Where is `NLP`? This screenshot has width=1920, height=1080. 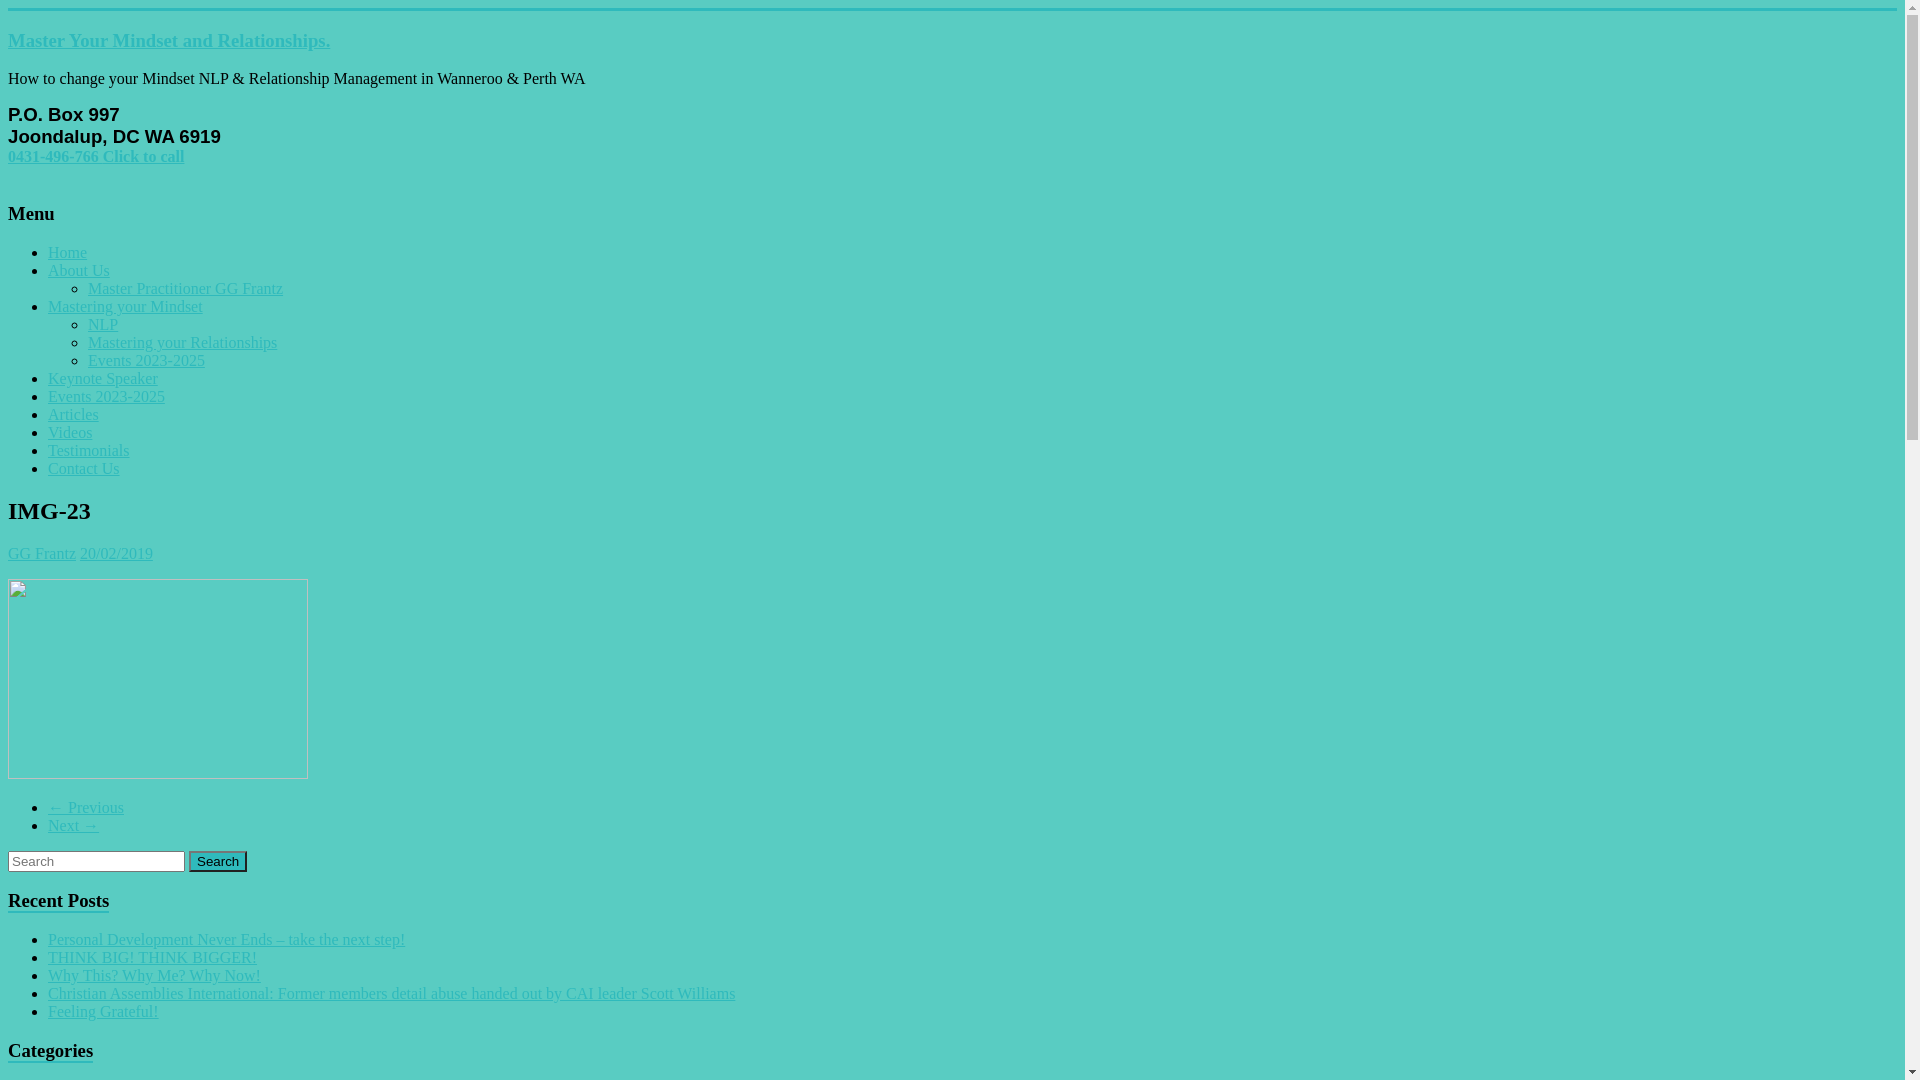
NLP is located at coordinates (103, 324).